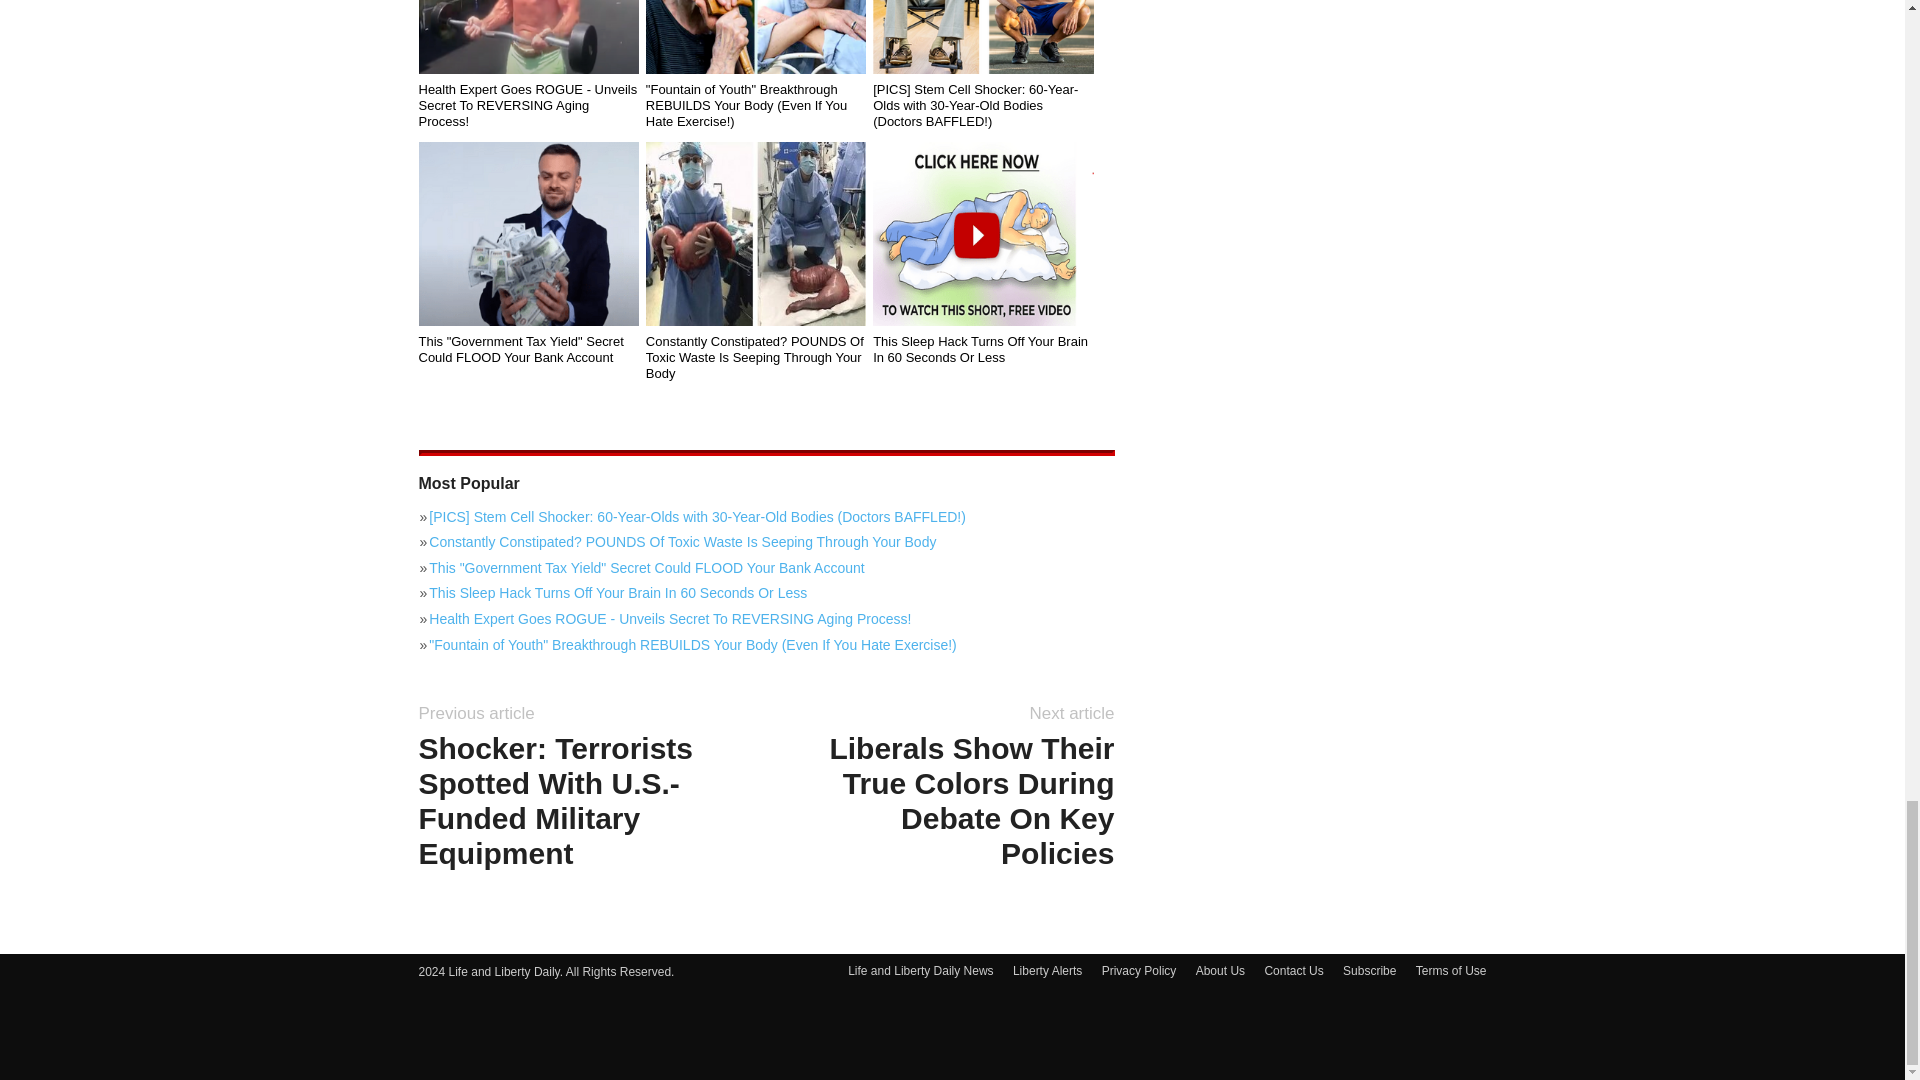 Image resolution: width=1920 pixels, height=1080 pixels. I want to click on This Sleep Hack Turns Off Your Brain In 60 Seconds Or Less, so click(766, 592).